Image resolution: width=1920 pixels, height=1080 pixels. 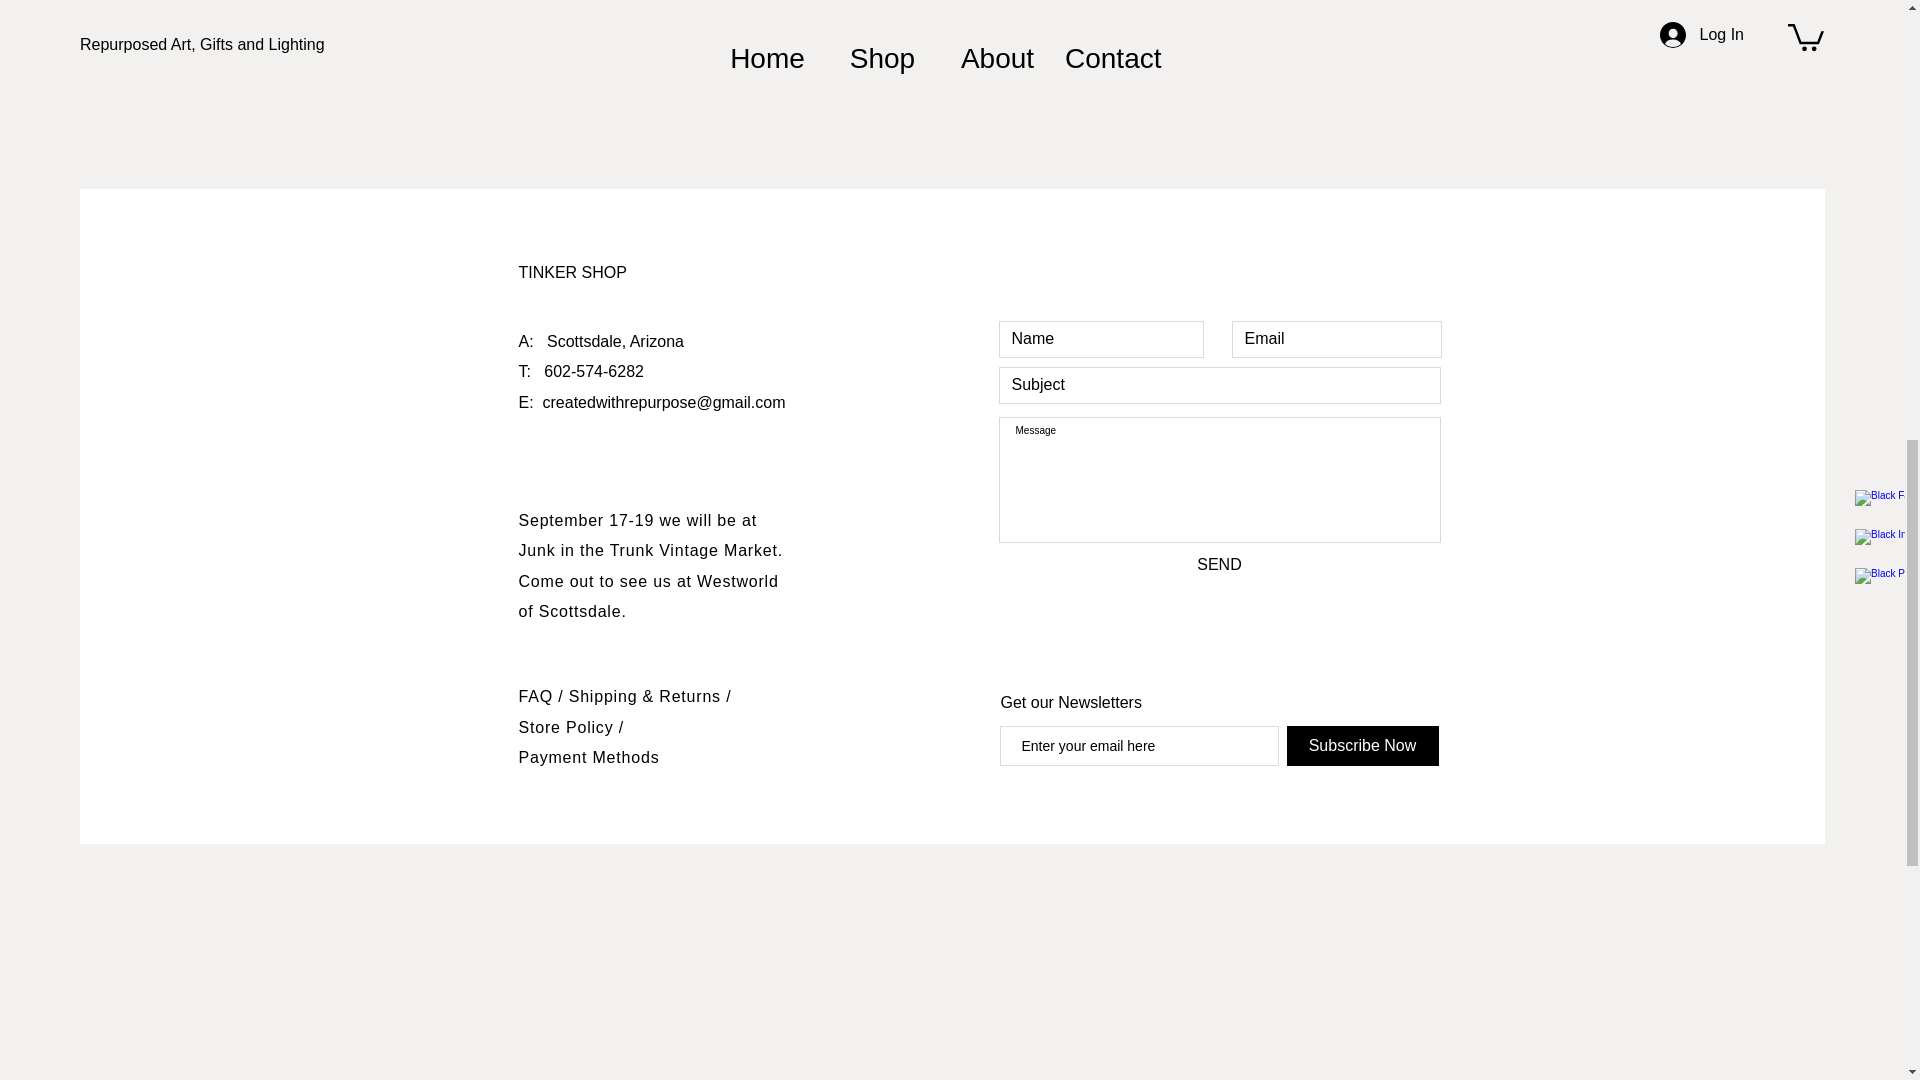 I want to click on Payment Methods, so click(x=588, y=757).